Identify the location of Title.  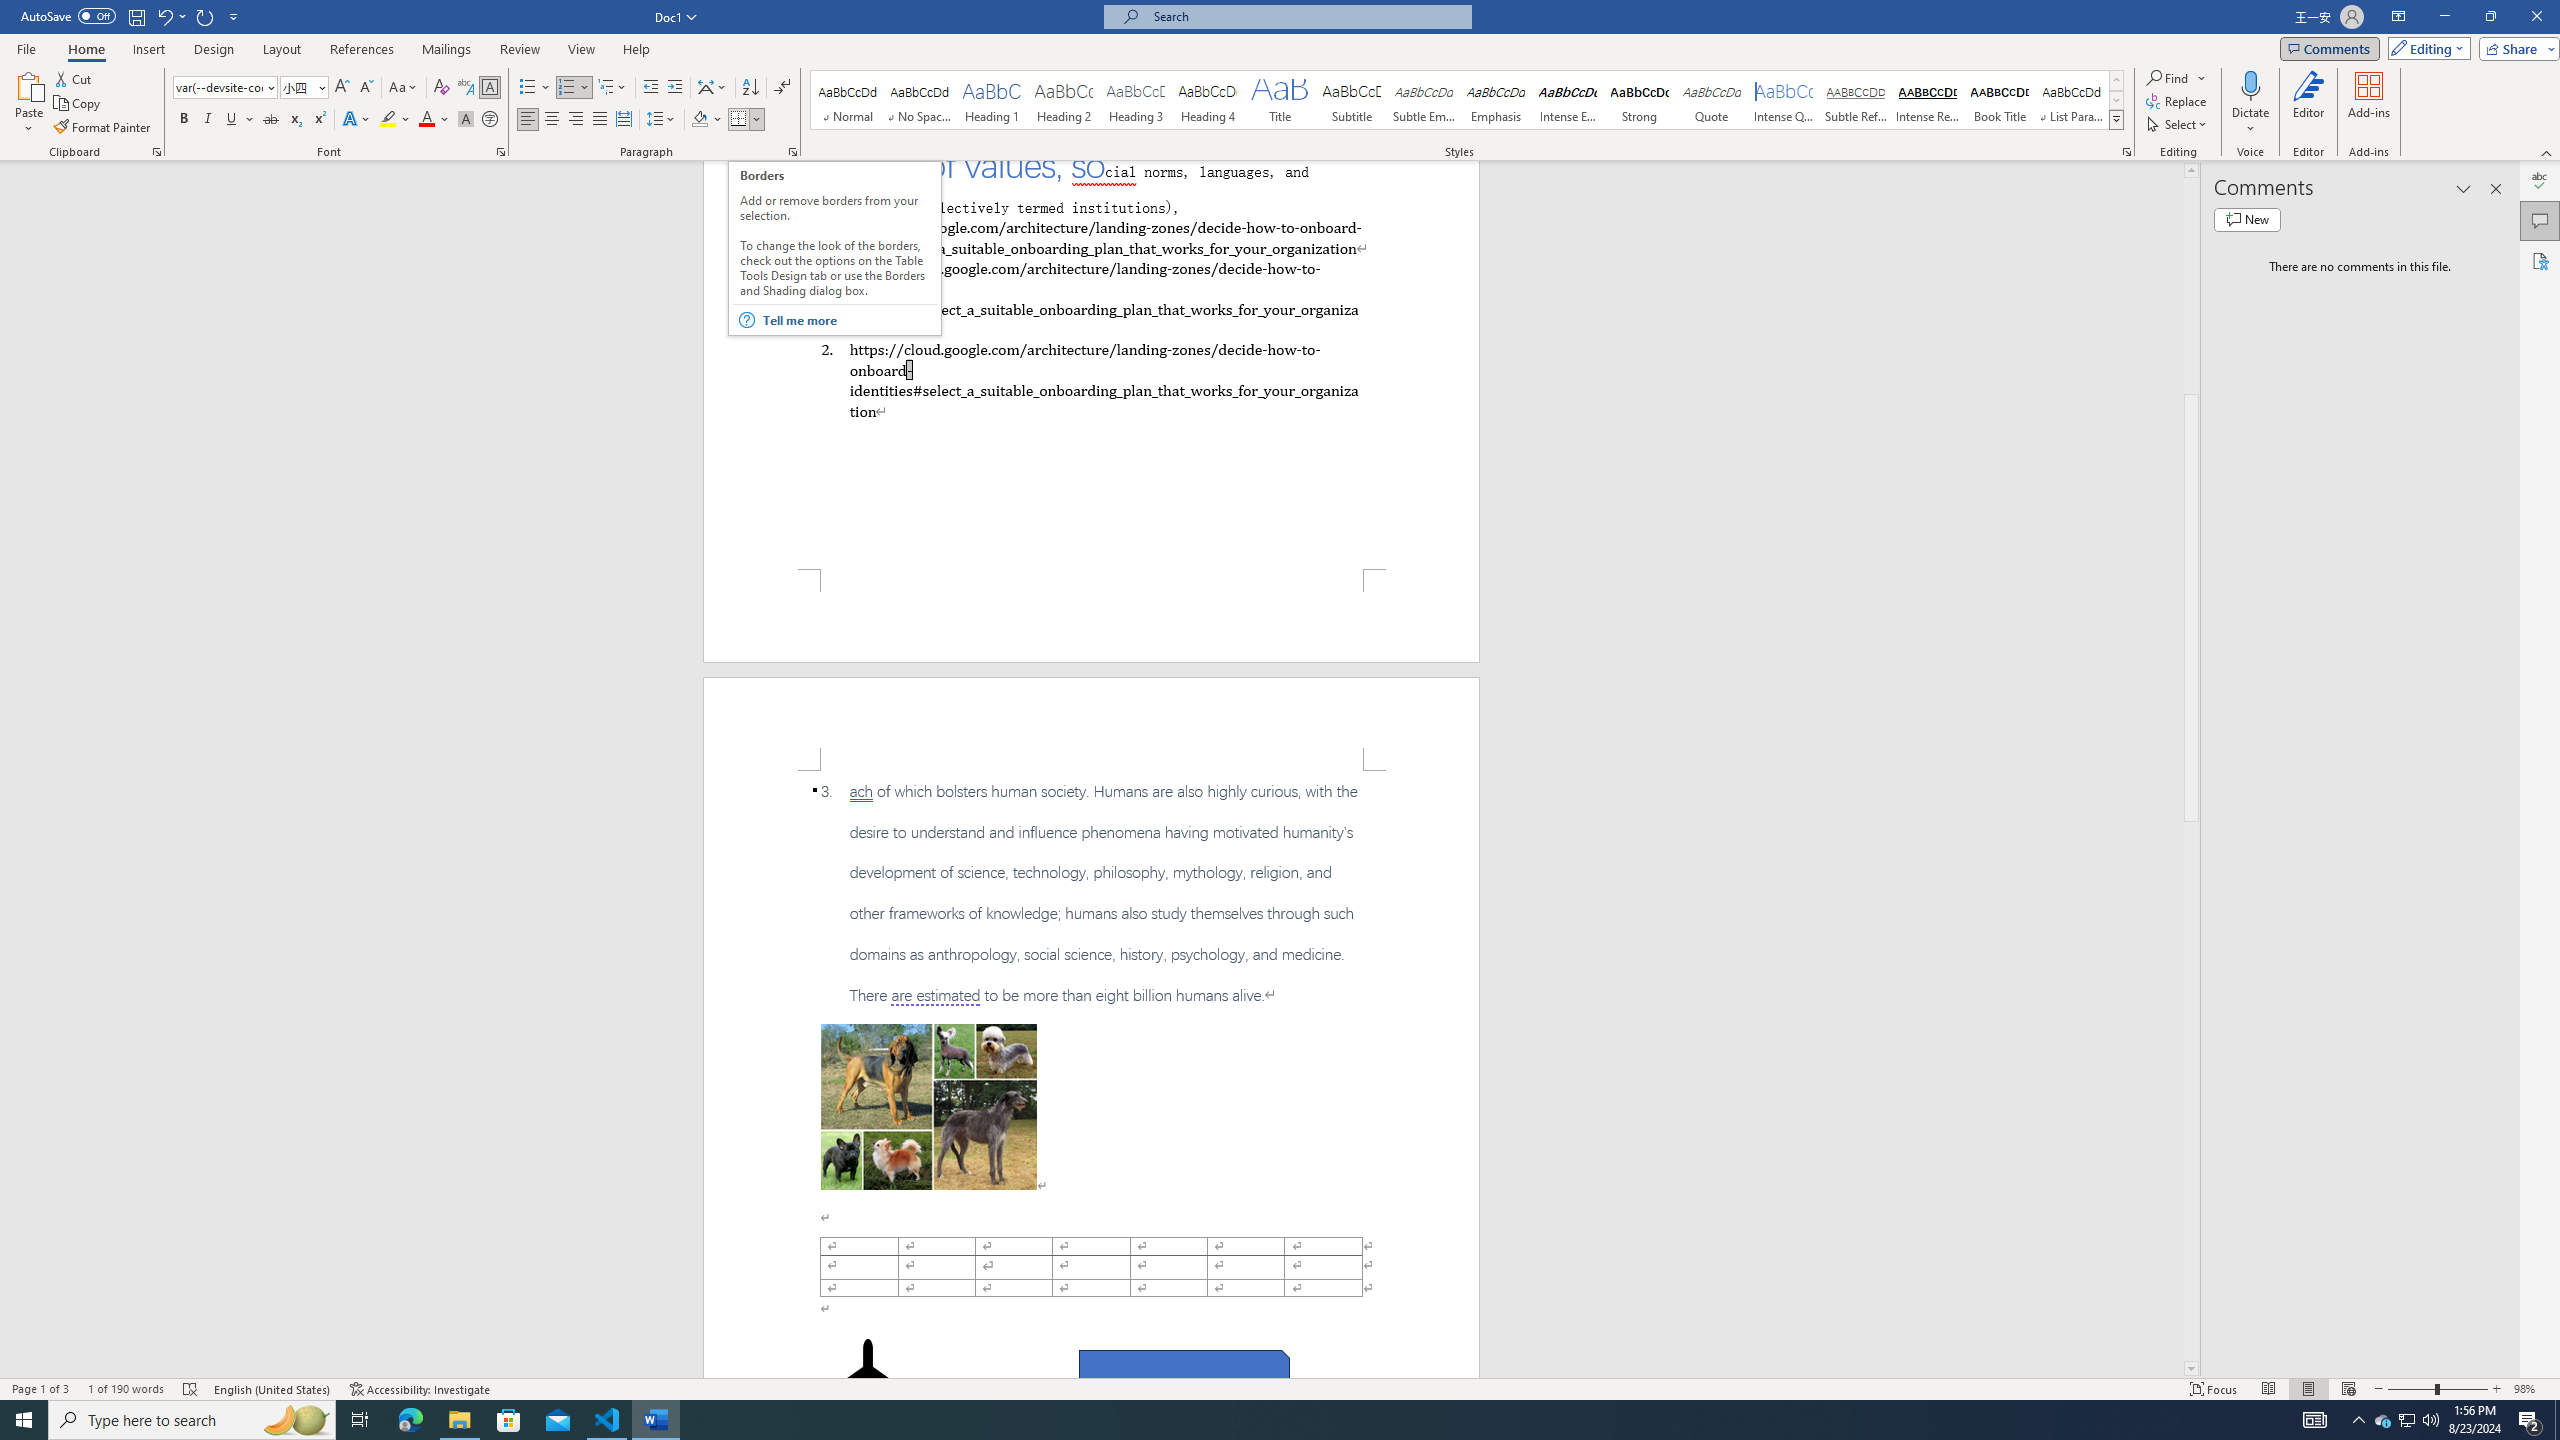
(1280, 100).